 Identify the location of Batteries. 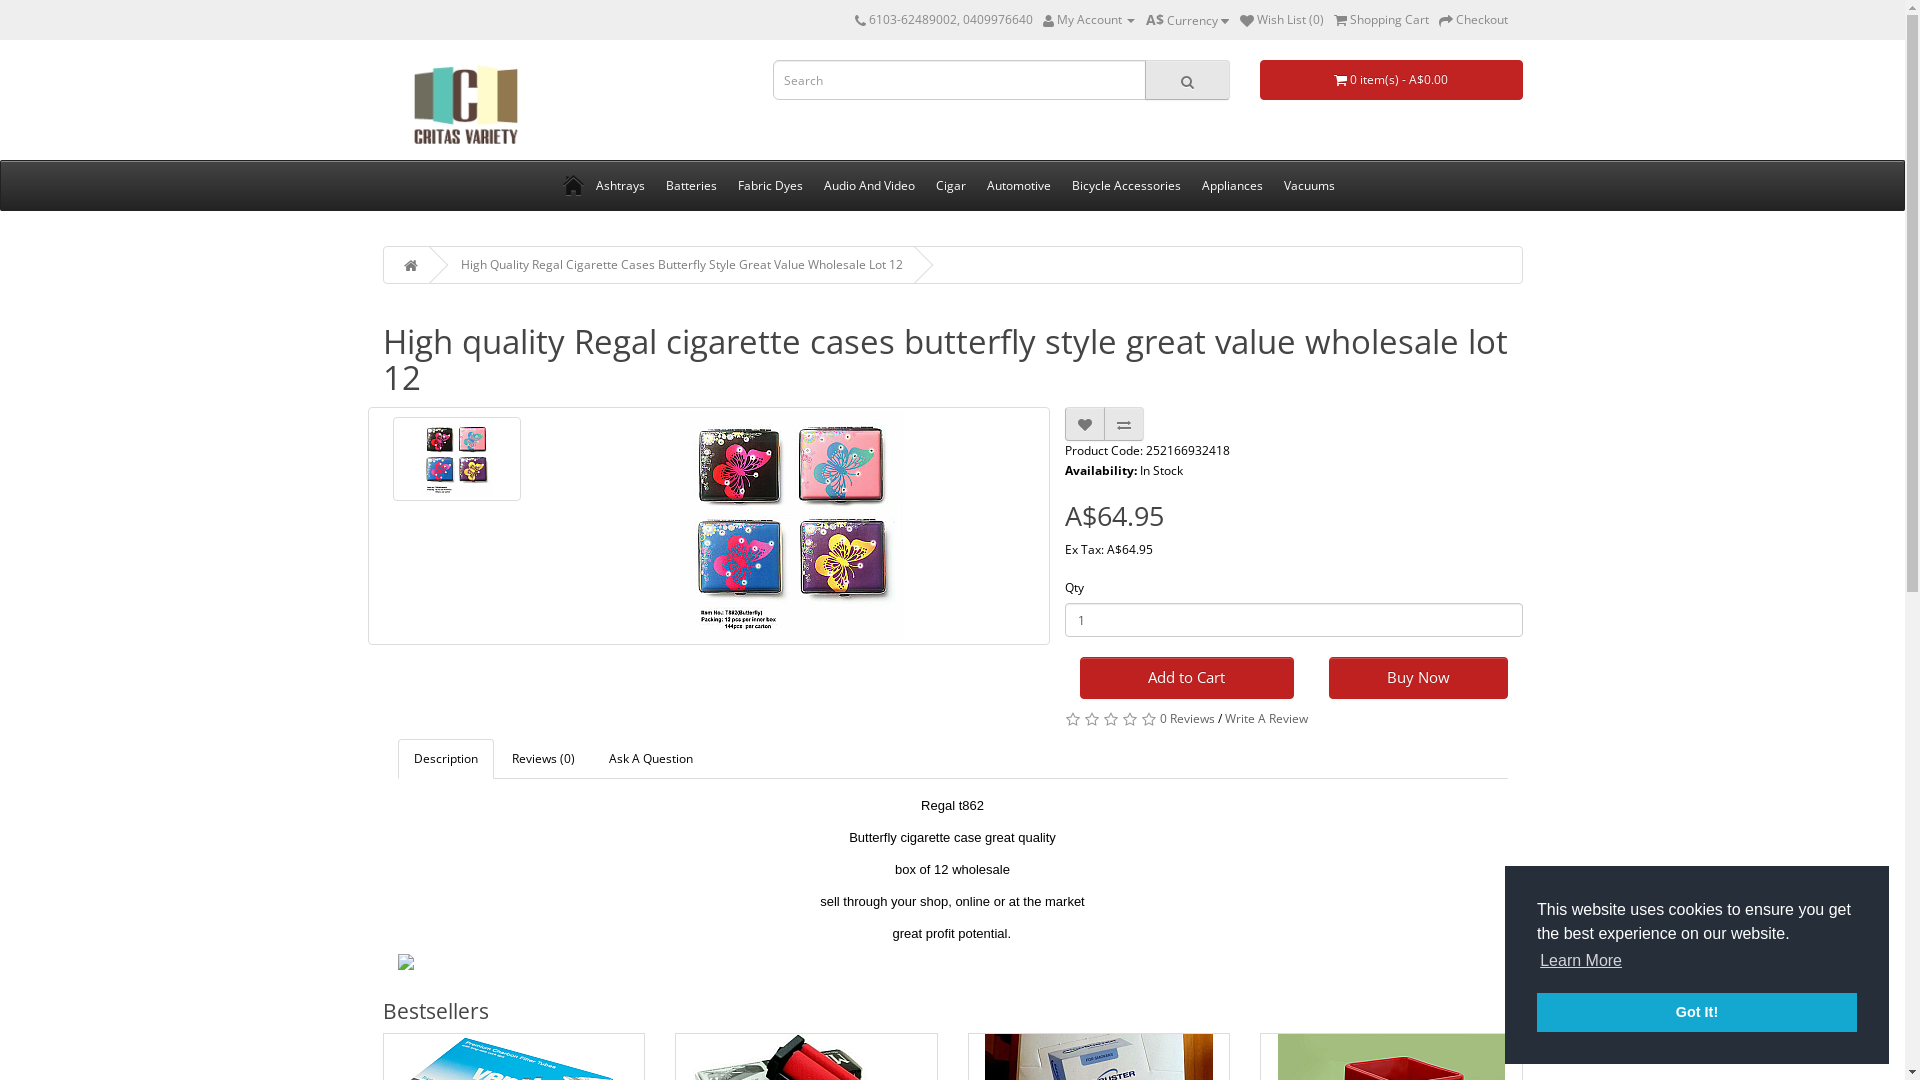
(692, 186).